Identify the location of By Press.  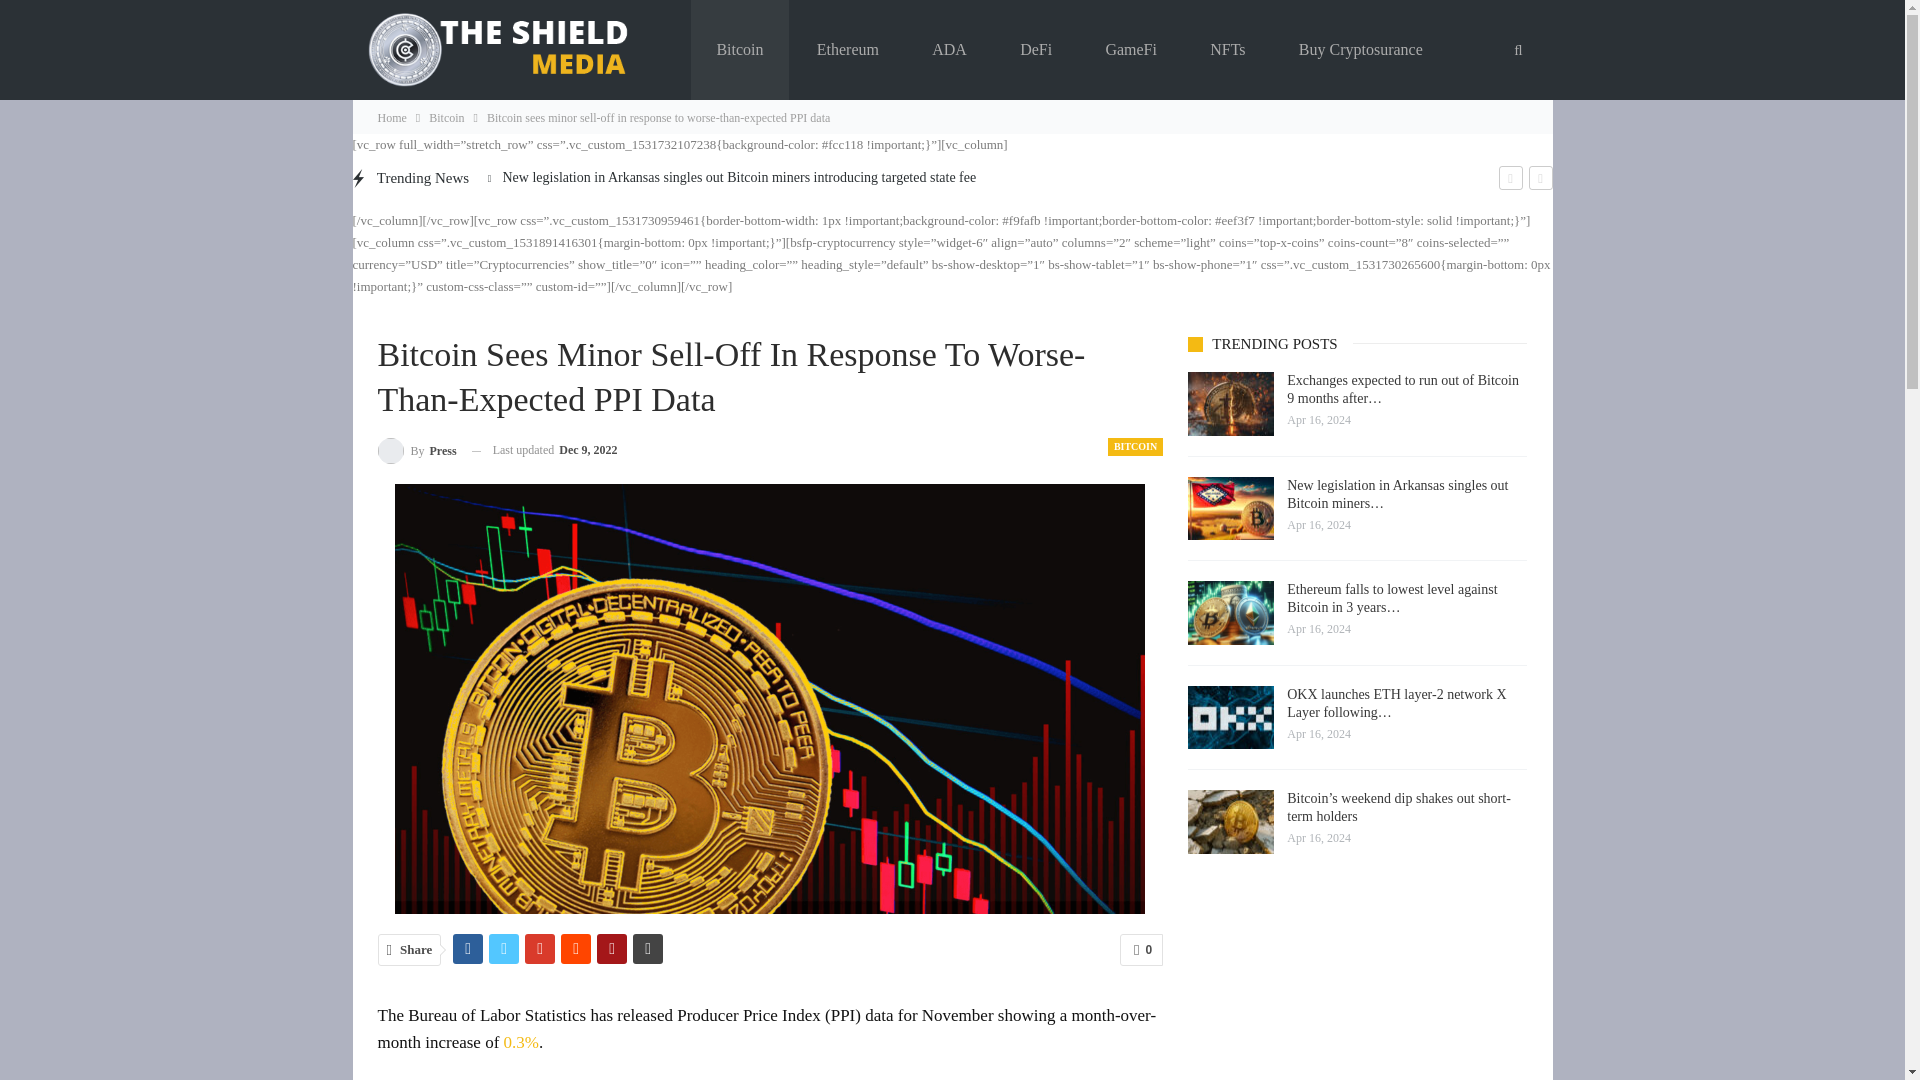
(417, 450).